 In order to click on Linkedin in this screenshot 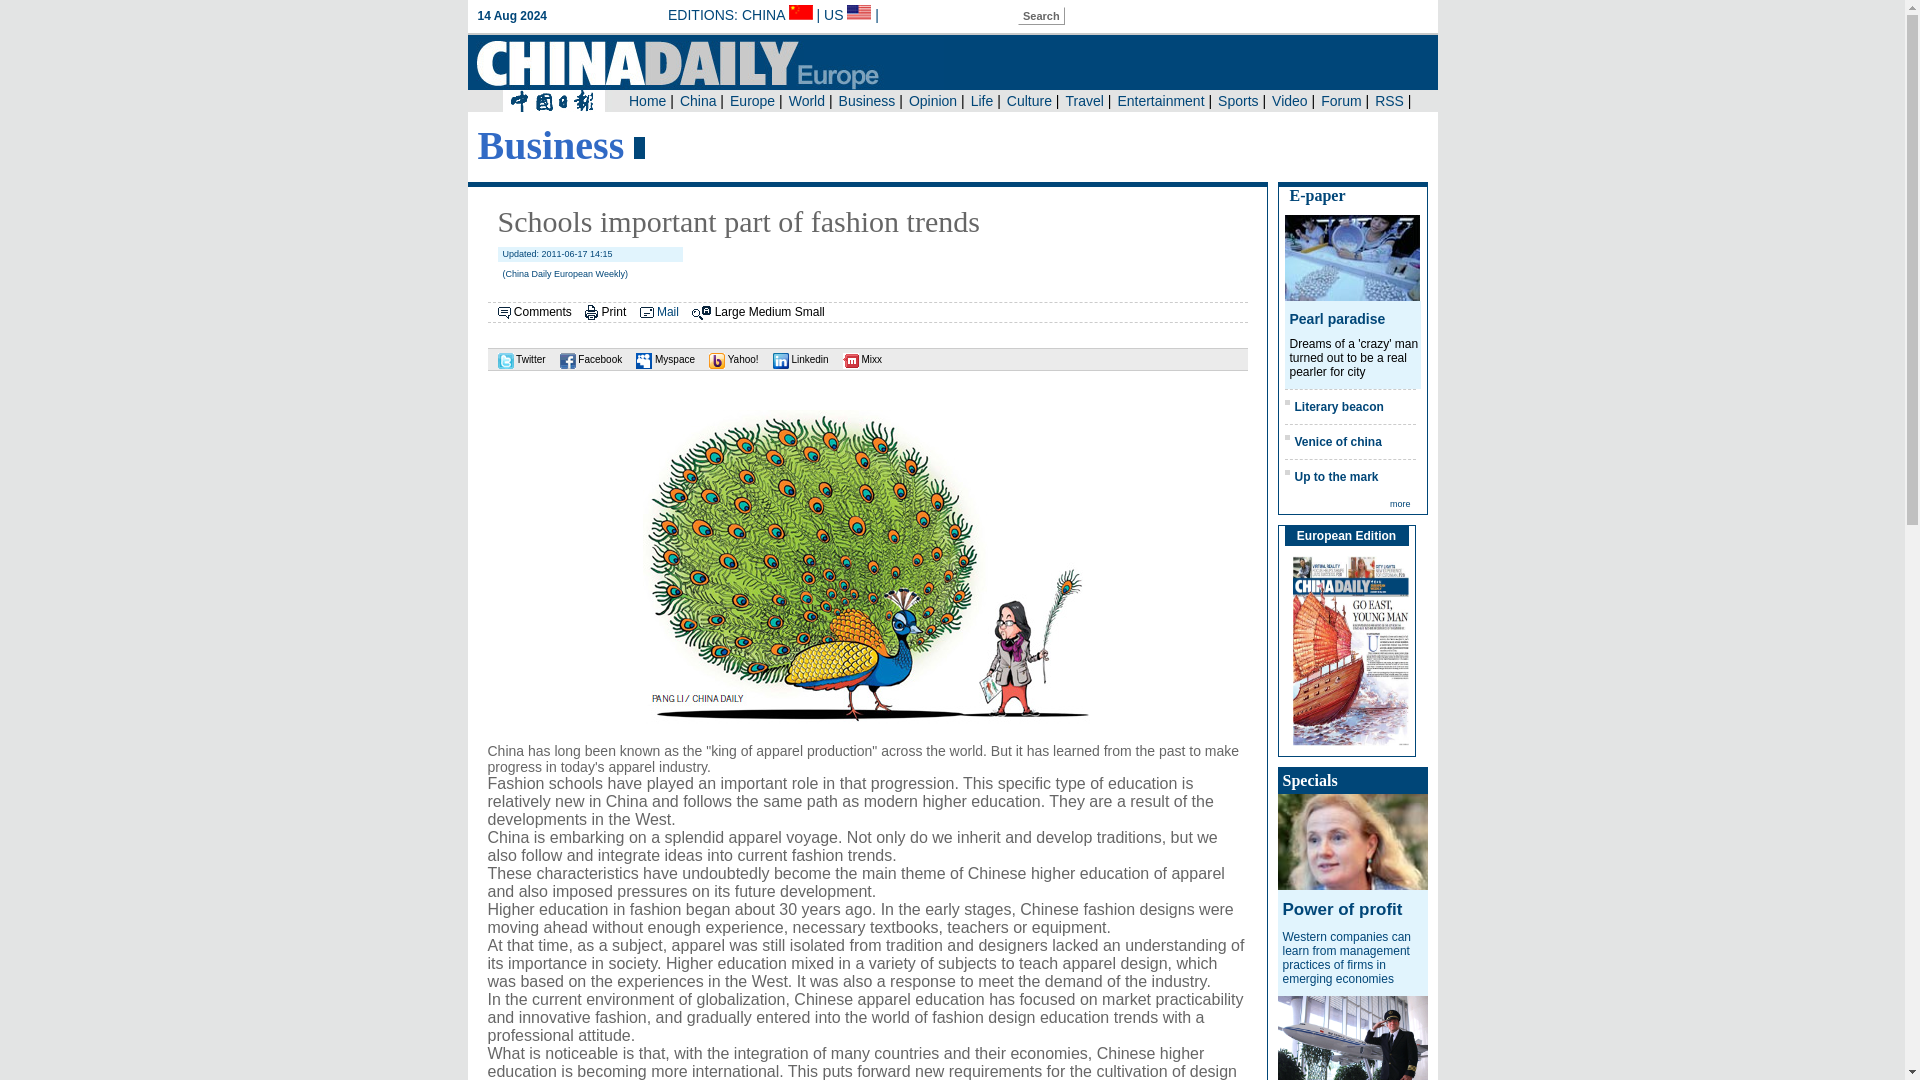, I will do `click(796, 360)`.